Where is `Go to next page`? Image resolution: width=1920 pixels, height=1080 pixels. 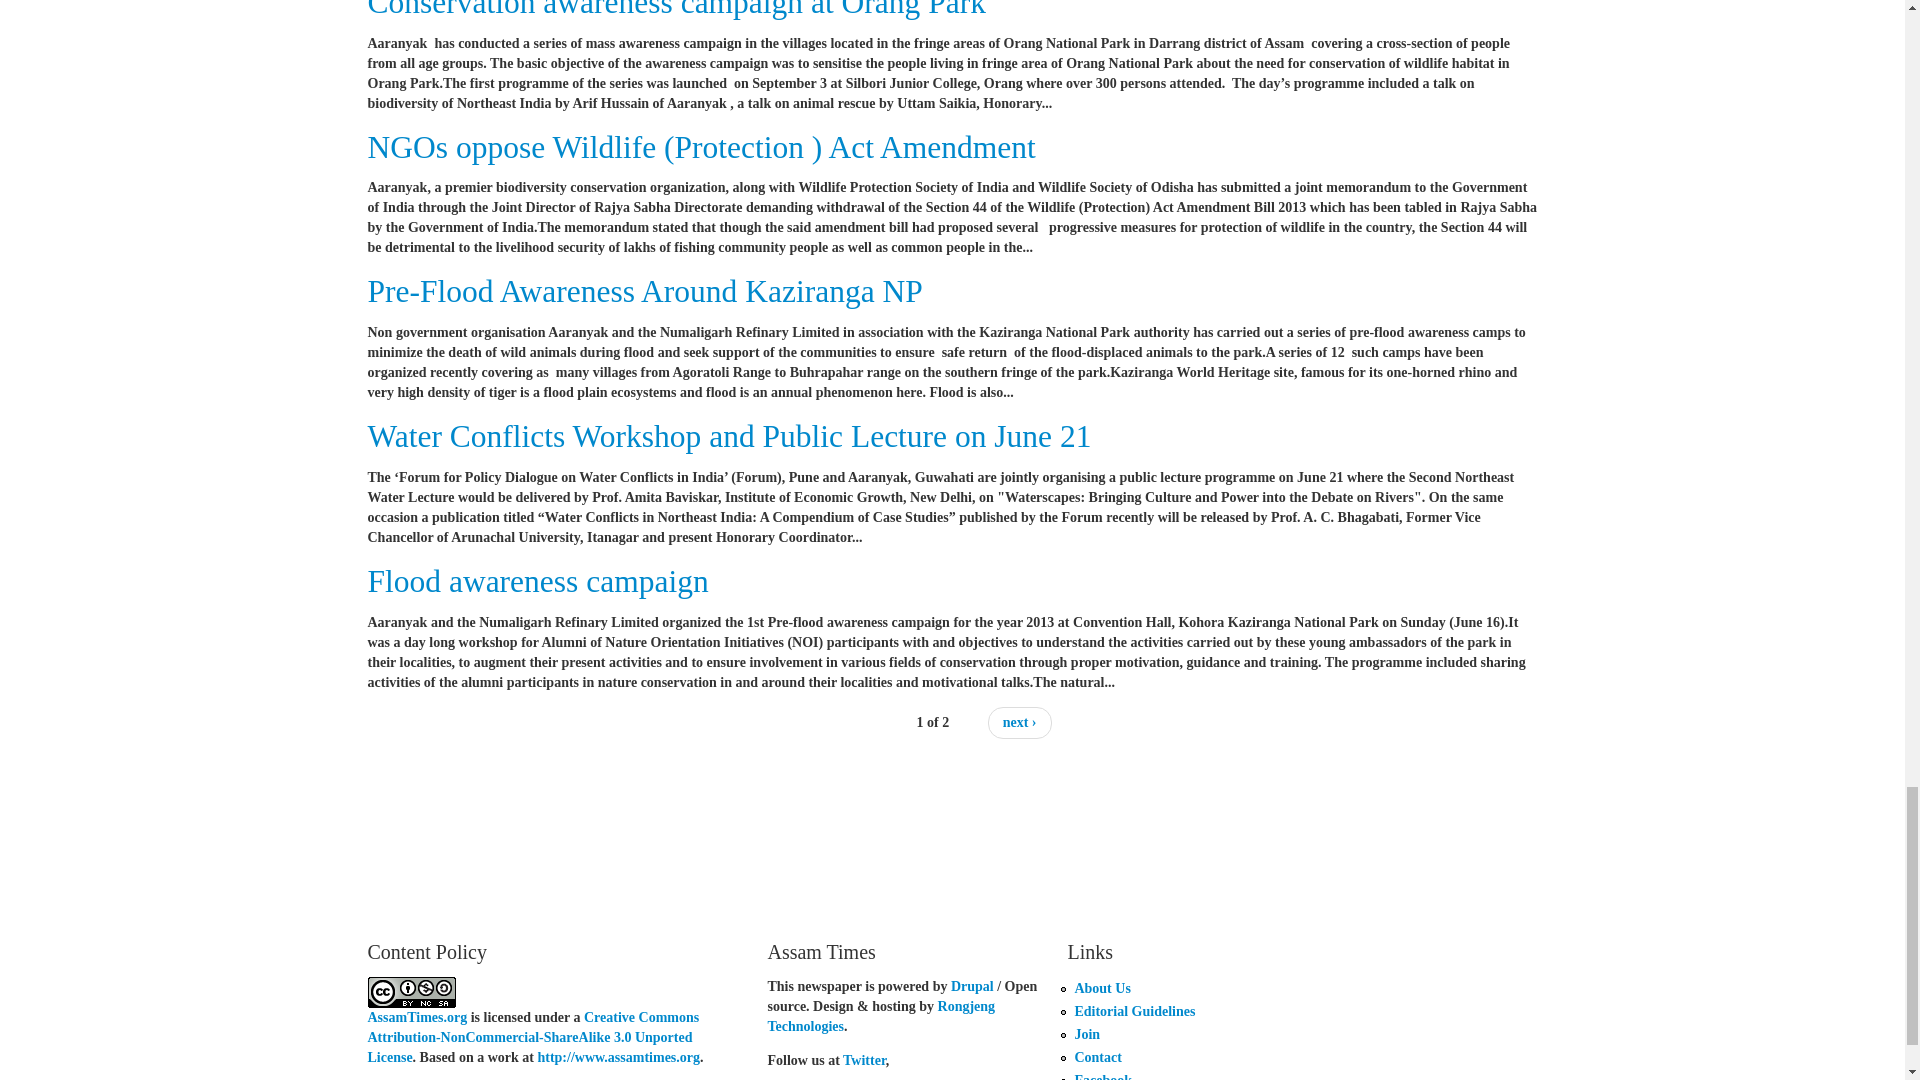 Go to next page is located at coordinates (1020, 722).